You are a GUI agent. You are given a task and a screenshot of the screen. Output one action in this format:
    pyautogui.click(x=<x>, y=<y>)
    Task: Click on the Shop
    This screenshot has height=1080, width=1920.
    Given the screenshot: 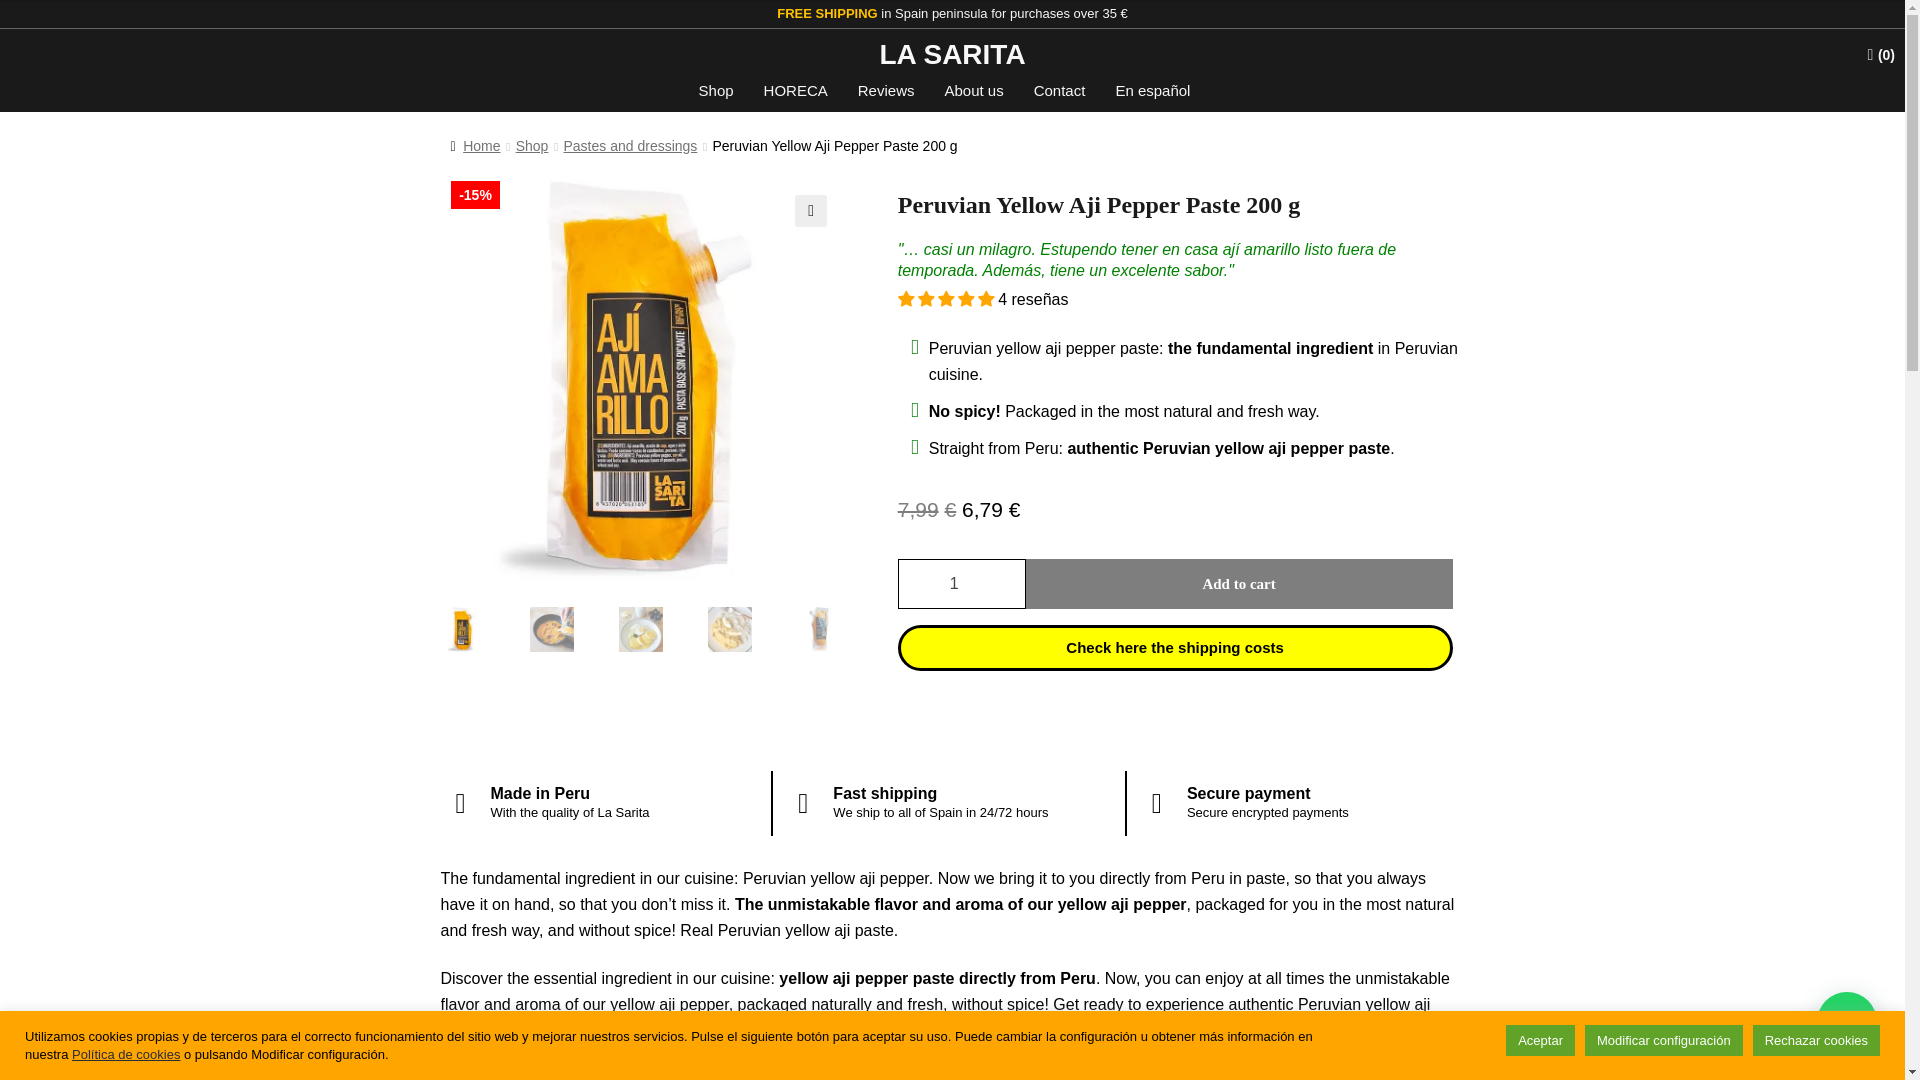 What is the action you would take?
    pyautogui.click(x=716, y=90)
    